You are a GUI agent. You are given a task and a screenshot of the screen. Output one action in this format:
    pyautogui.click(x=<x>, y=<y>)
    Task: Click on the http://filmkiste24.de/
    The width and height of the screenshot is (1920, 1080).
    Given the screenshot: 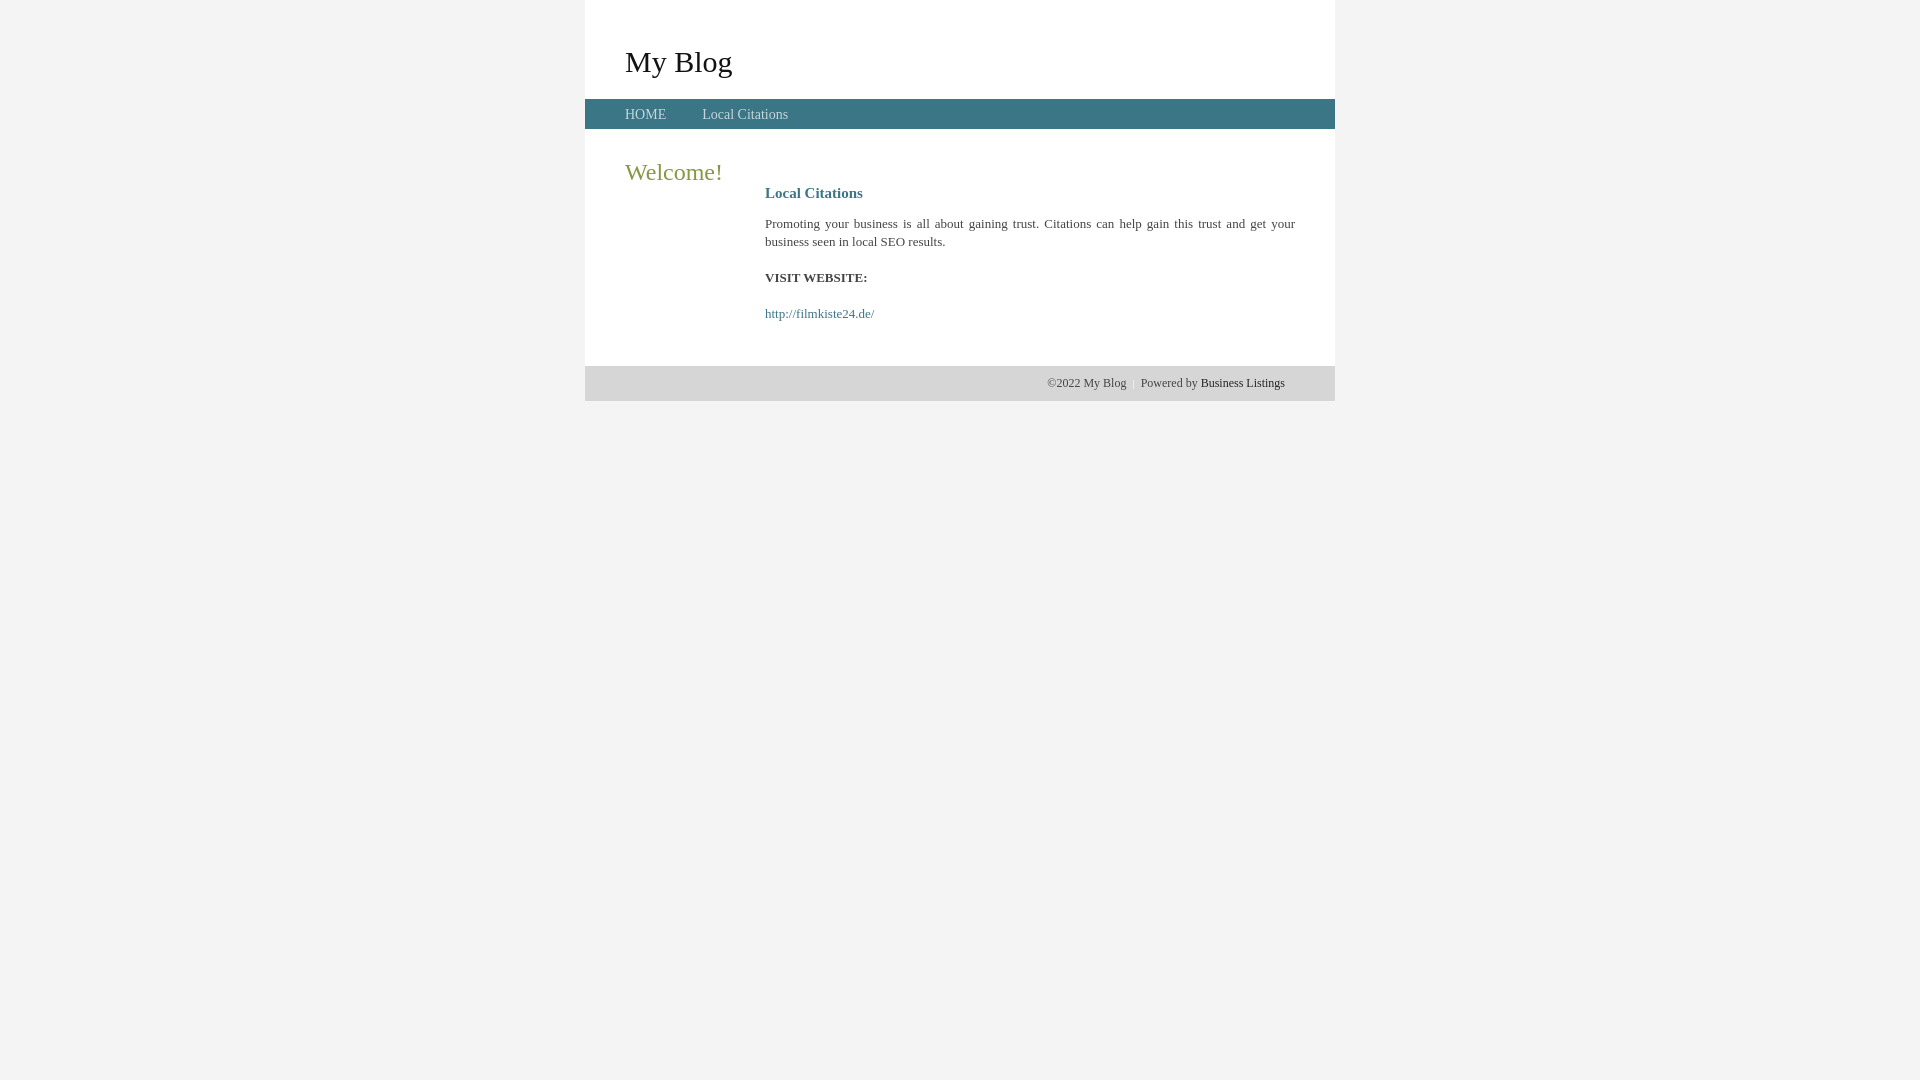 What is the action you would take?
    pyautogui.click(x=820, y=314)
    